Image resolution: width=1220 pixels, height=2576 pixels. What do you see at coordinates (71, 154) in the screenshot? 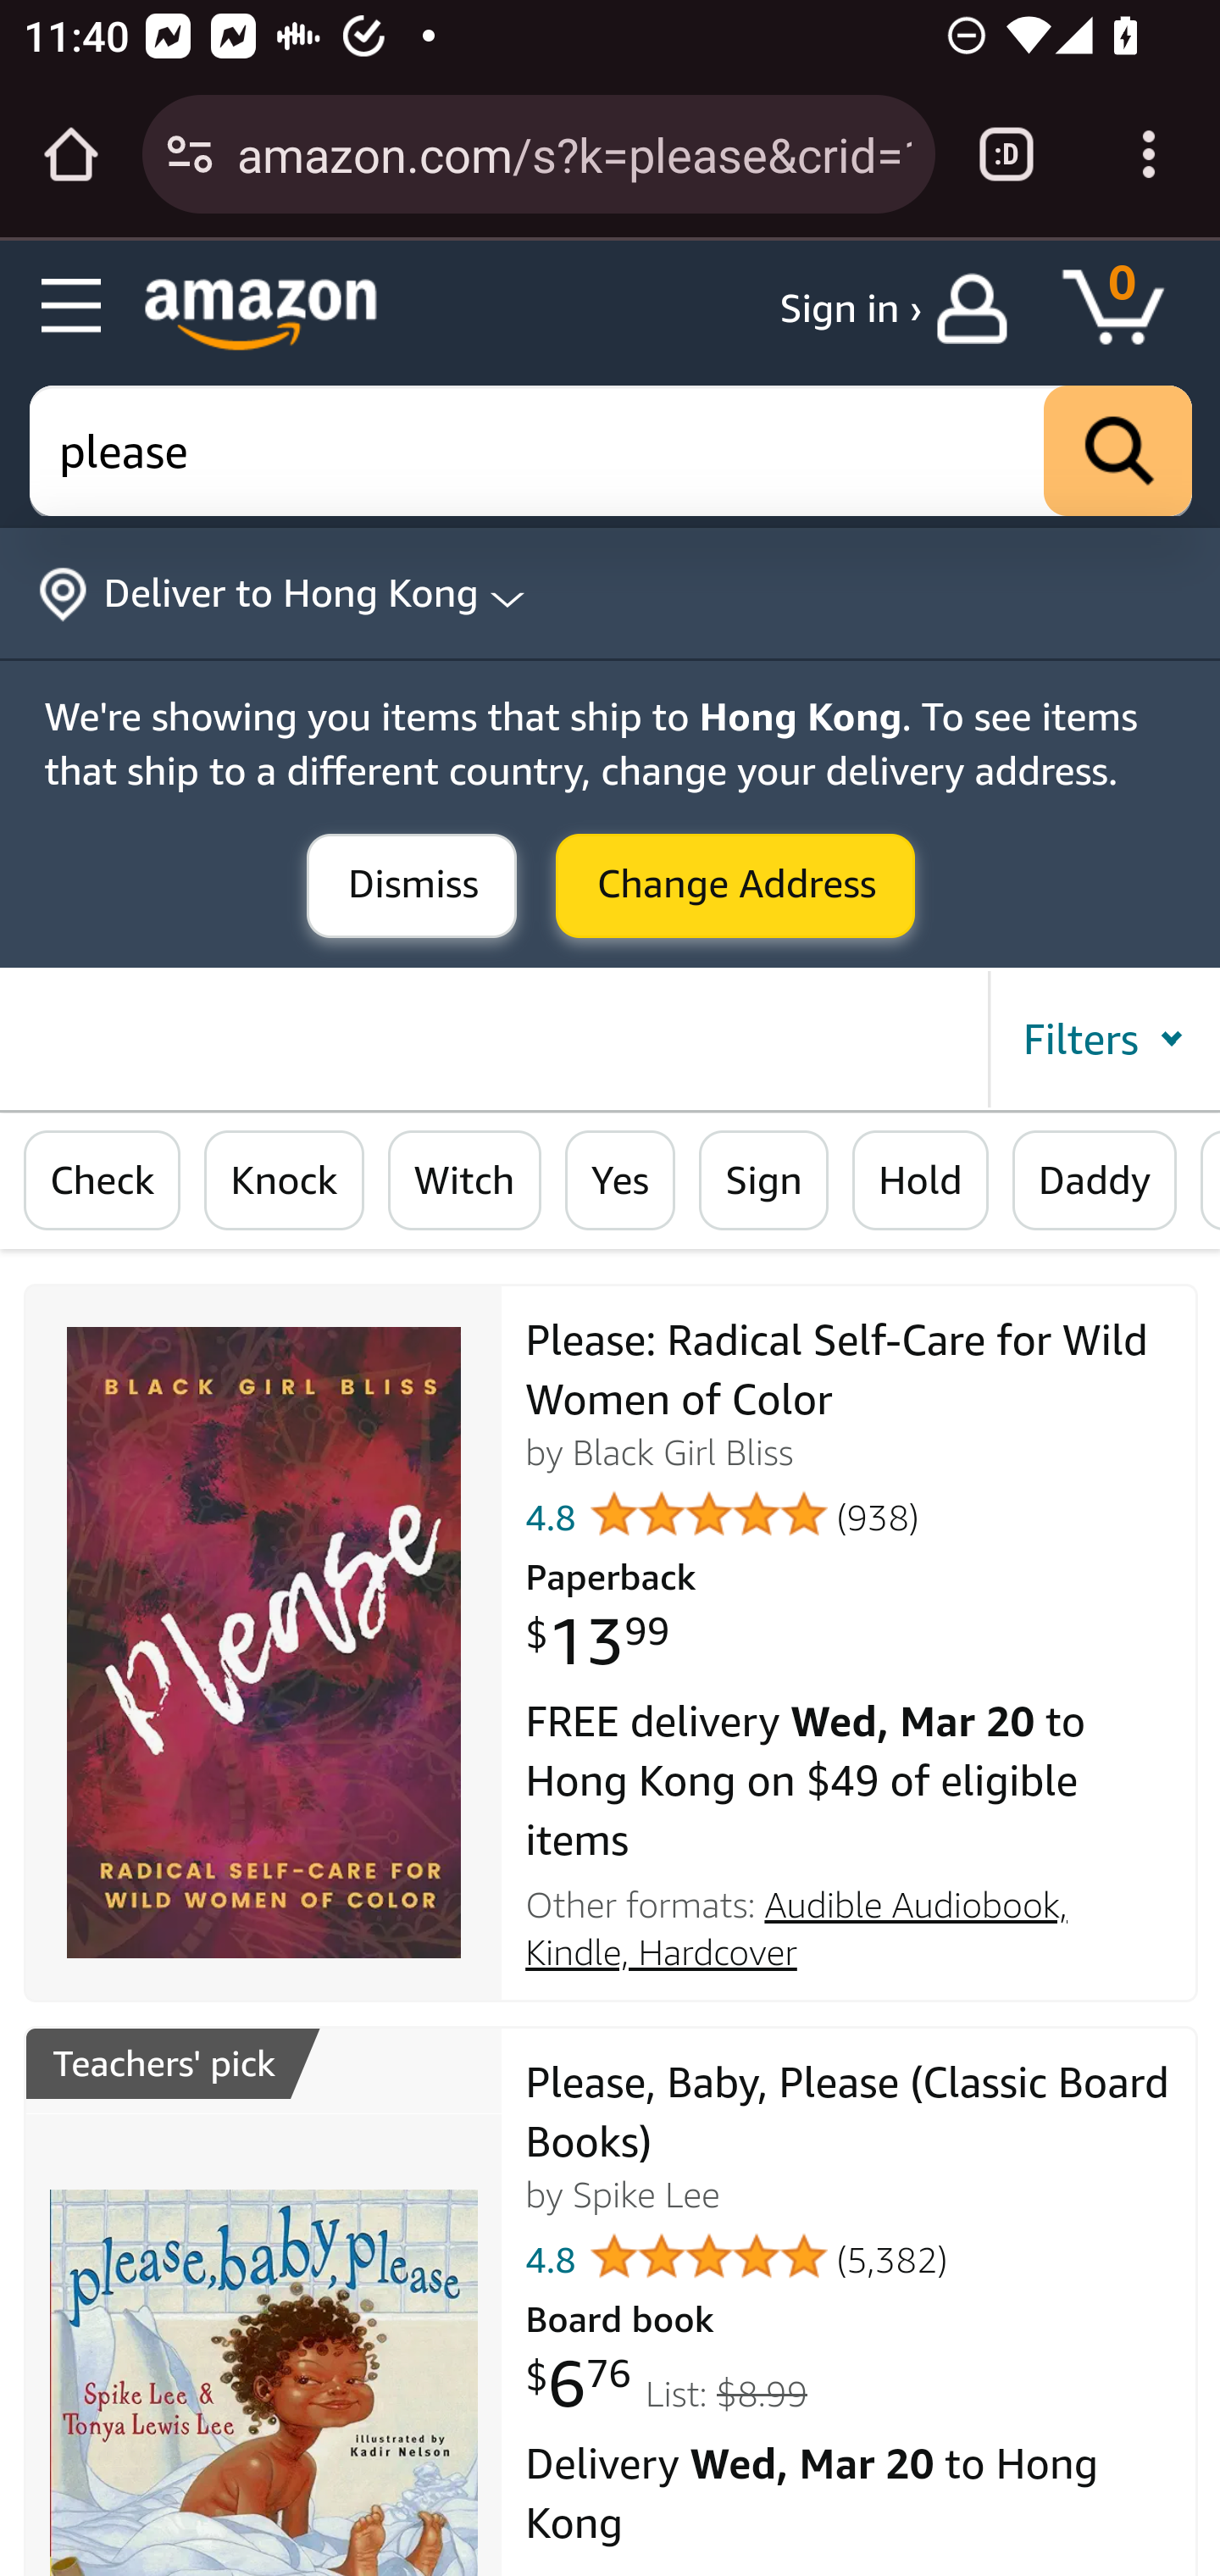
I see `Open the home page` at bounding box center [71, 154].